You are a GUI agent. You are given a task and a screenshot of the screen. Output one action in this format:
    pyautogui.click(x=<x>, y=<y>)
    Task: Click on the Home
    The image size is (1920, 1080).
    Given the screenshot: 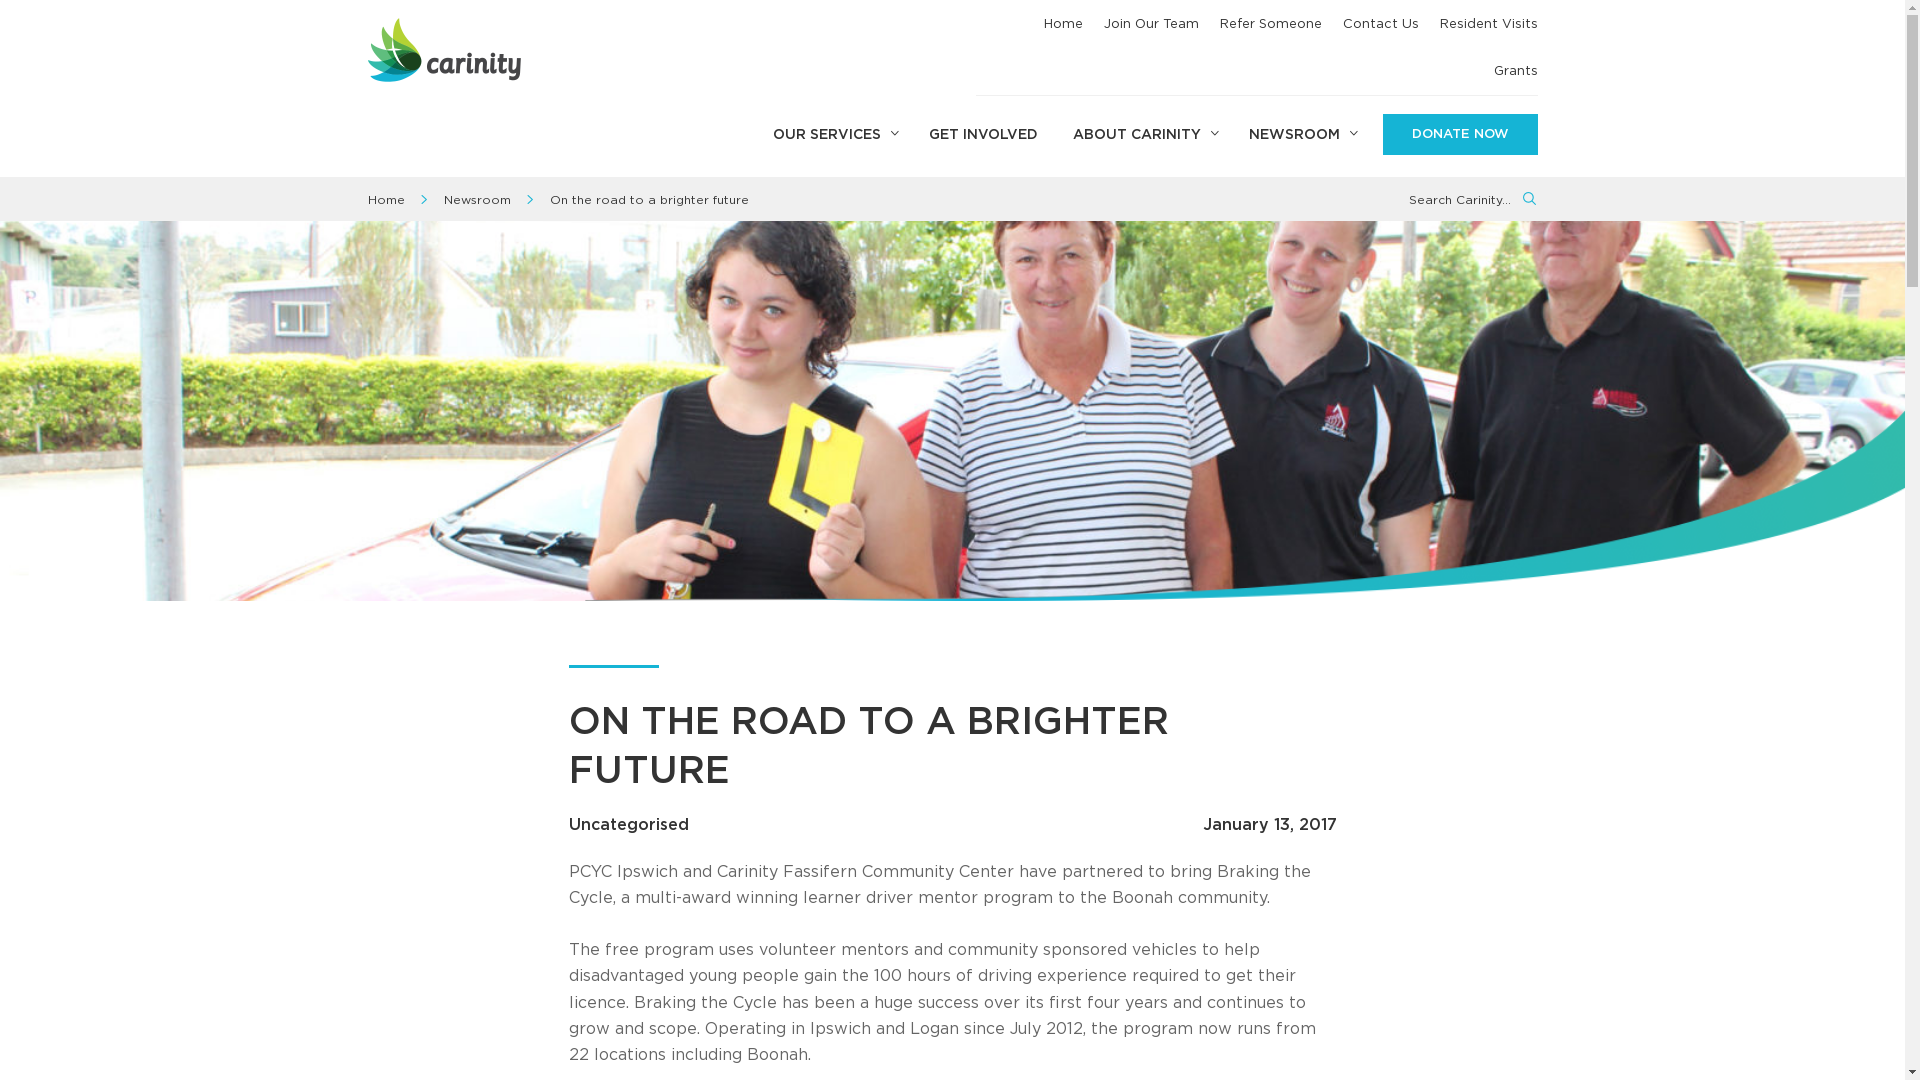 What is the action you would take?
    pyautogui.click(x=386, y=200)
    